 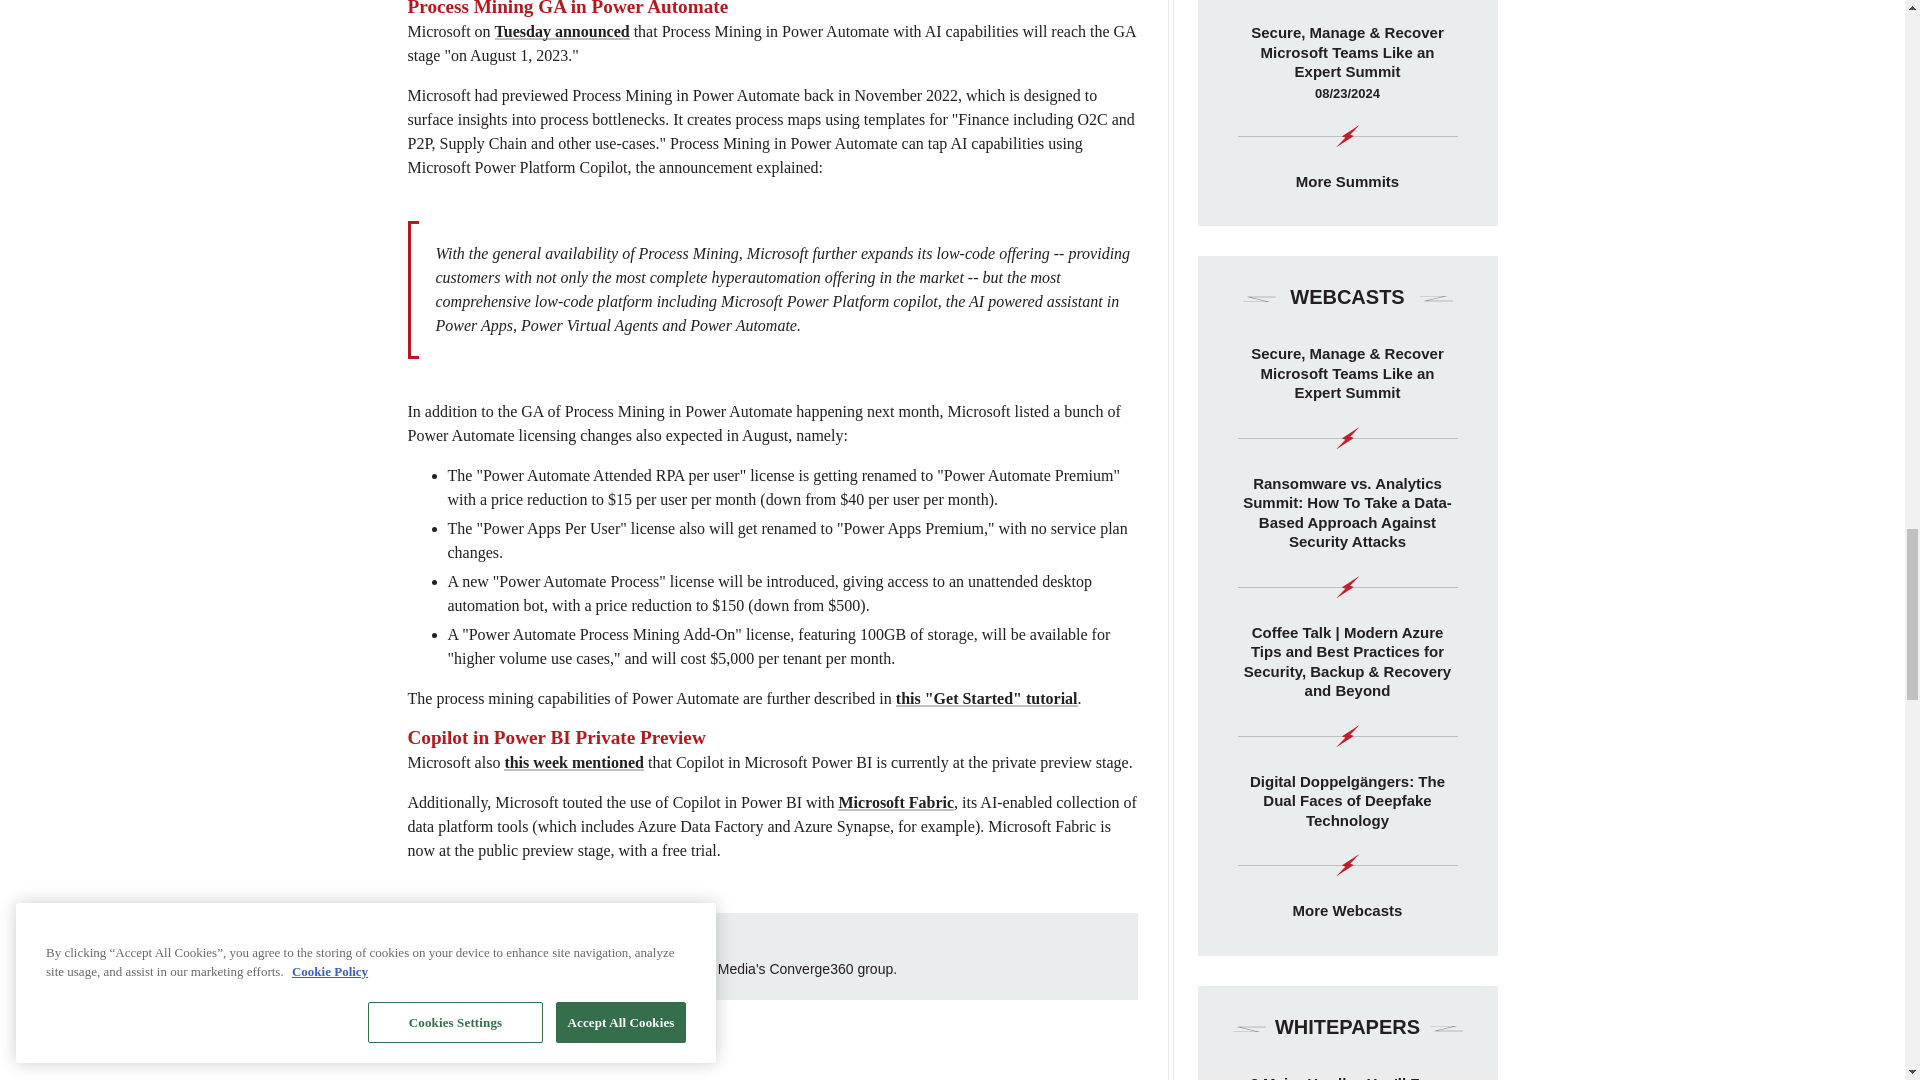 I want to click on this "Get Started" tutorial, so click(x=986, y=698).